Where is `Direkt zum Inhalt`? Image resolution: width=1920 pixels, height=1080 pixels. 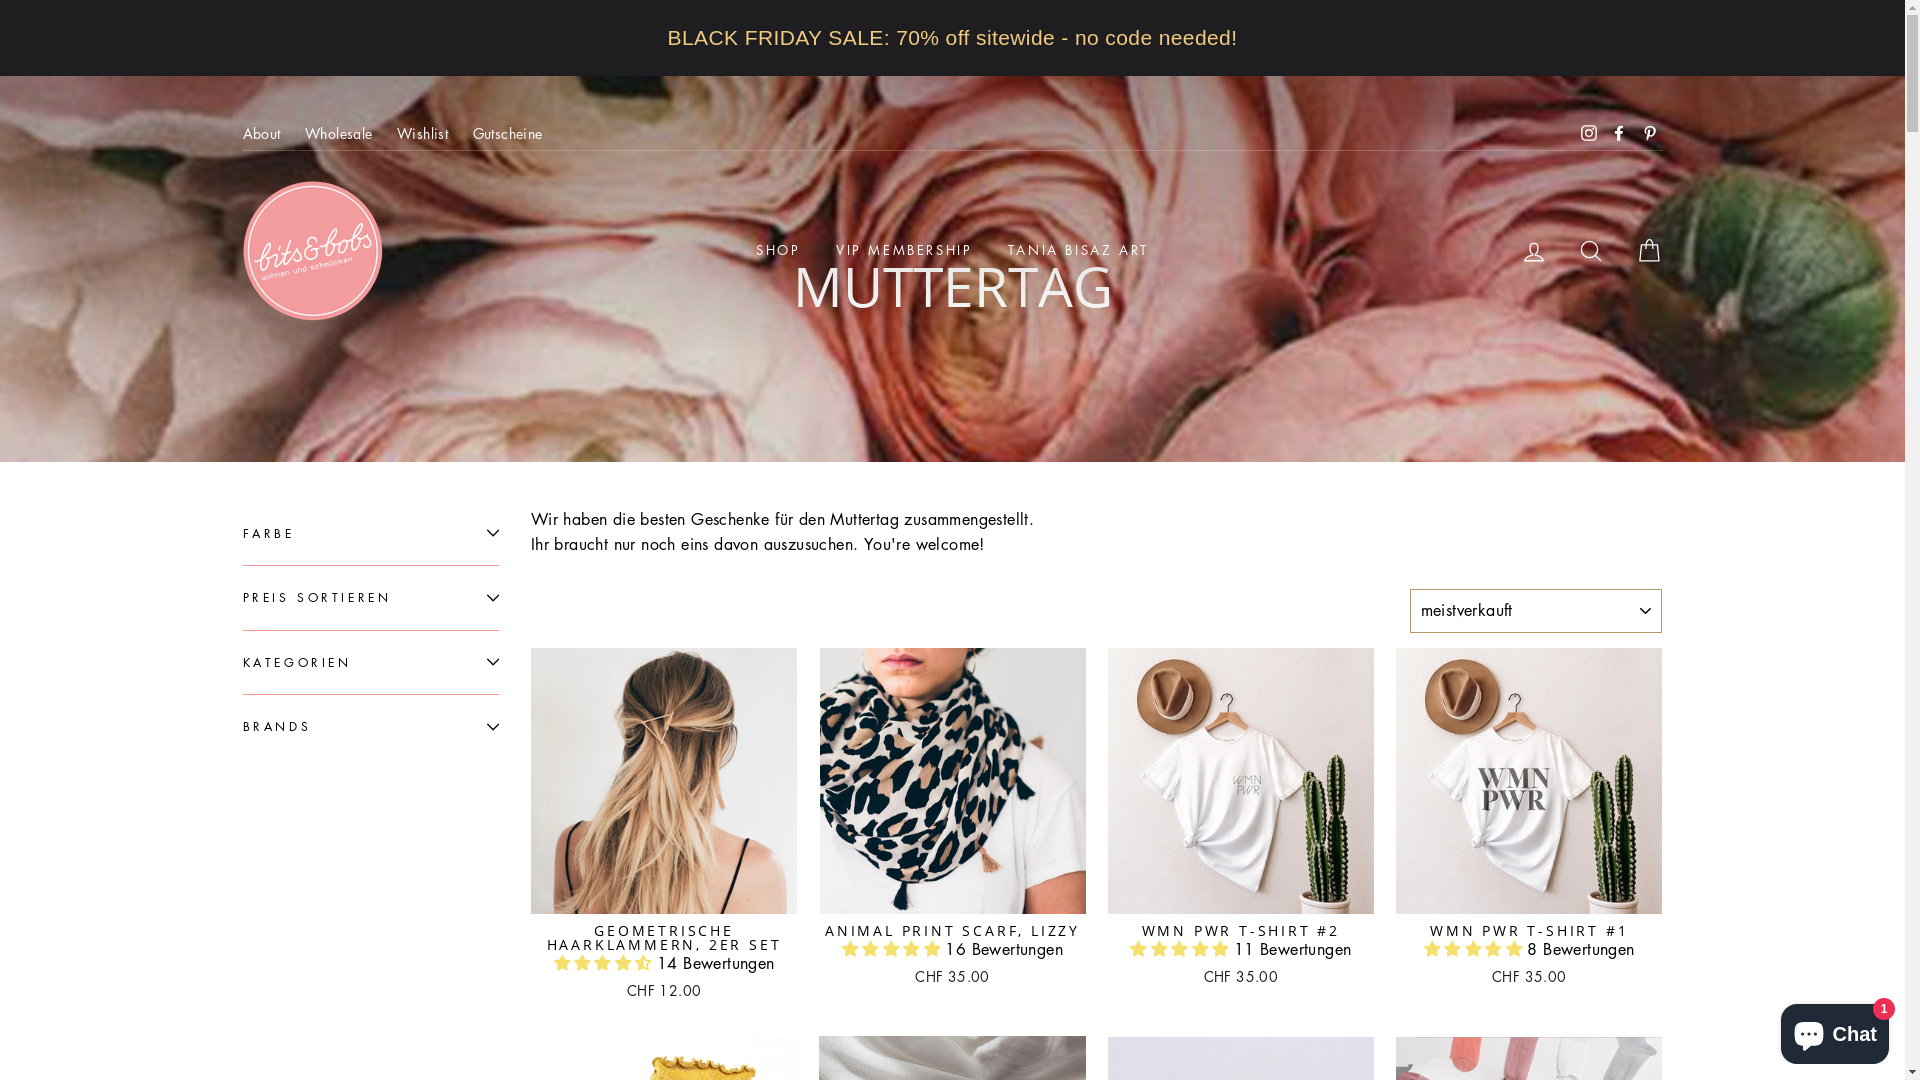 Direkt zum Inhalt is located at coordinates (0, 0).